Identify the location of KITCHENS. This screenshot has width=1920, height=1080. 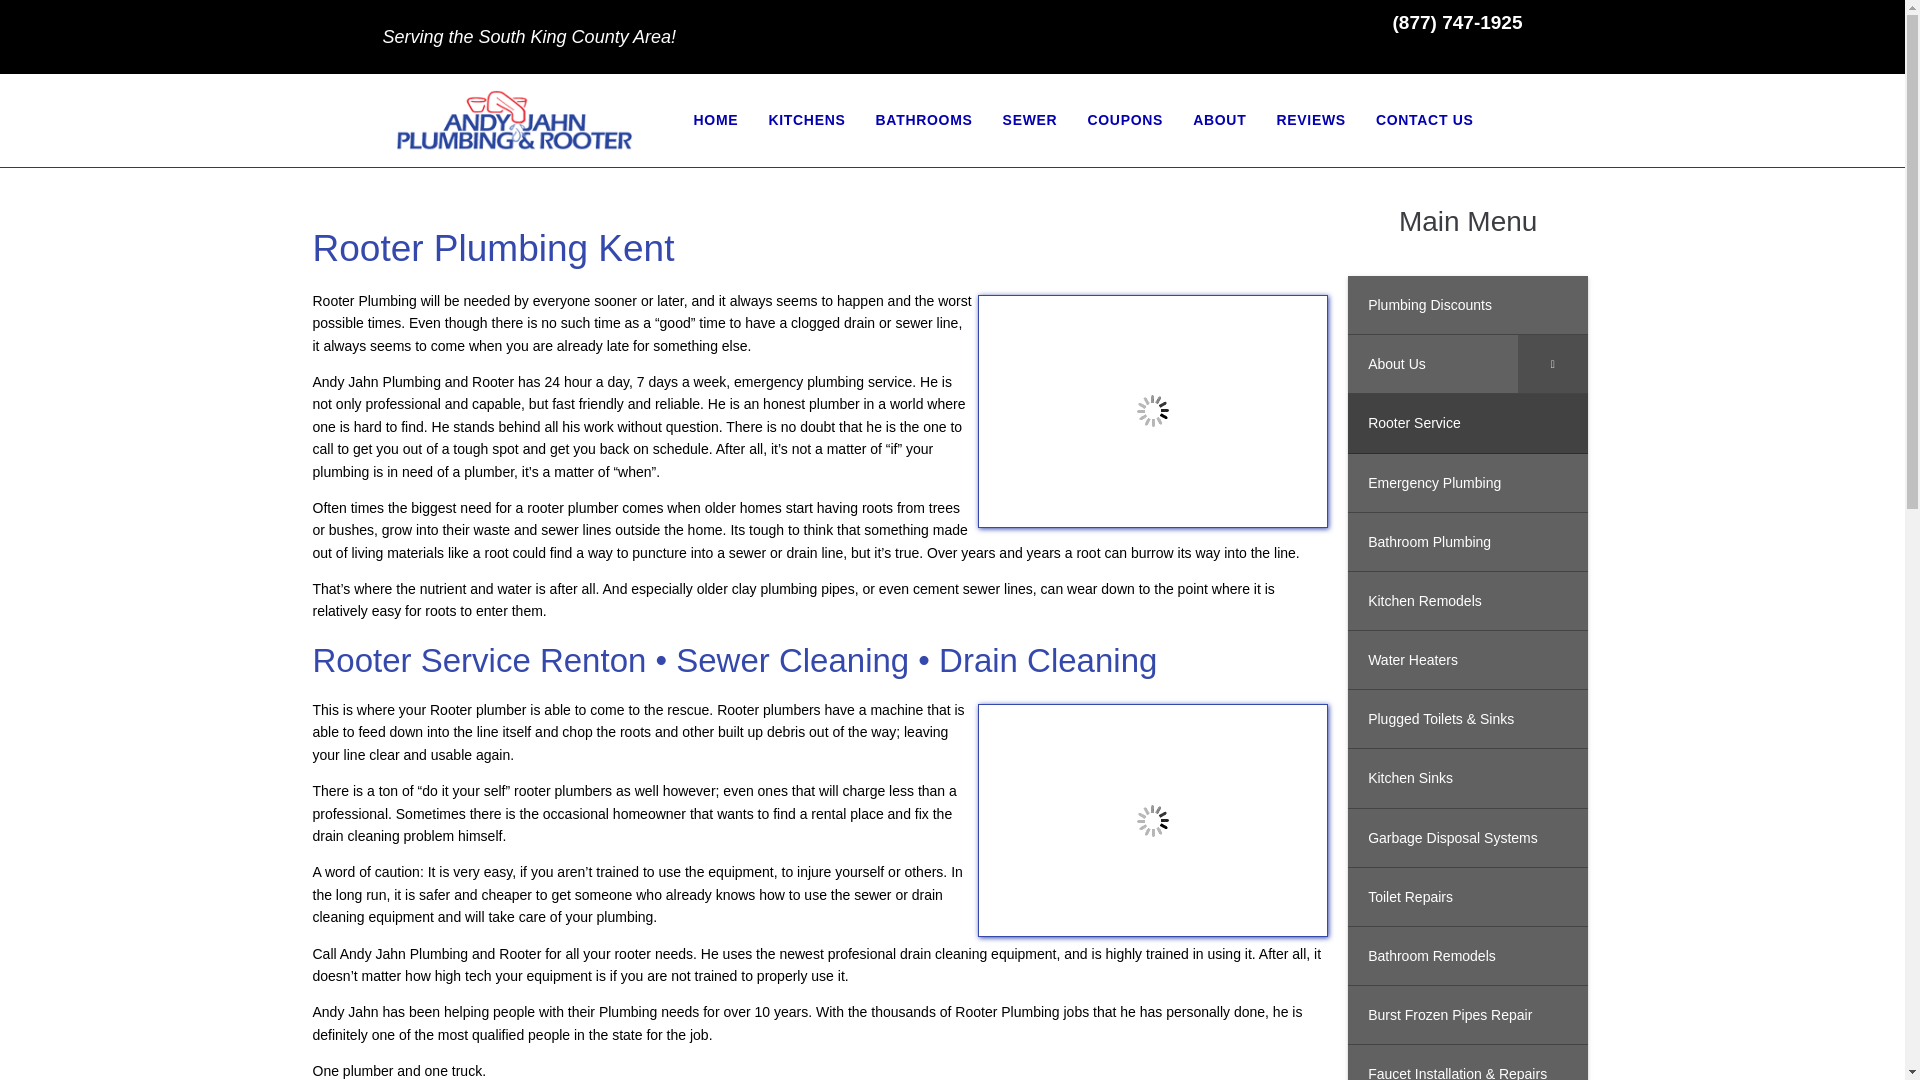
(806, 120).